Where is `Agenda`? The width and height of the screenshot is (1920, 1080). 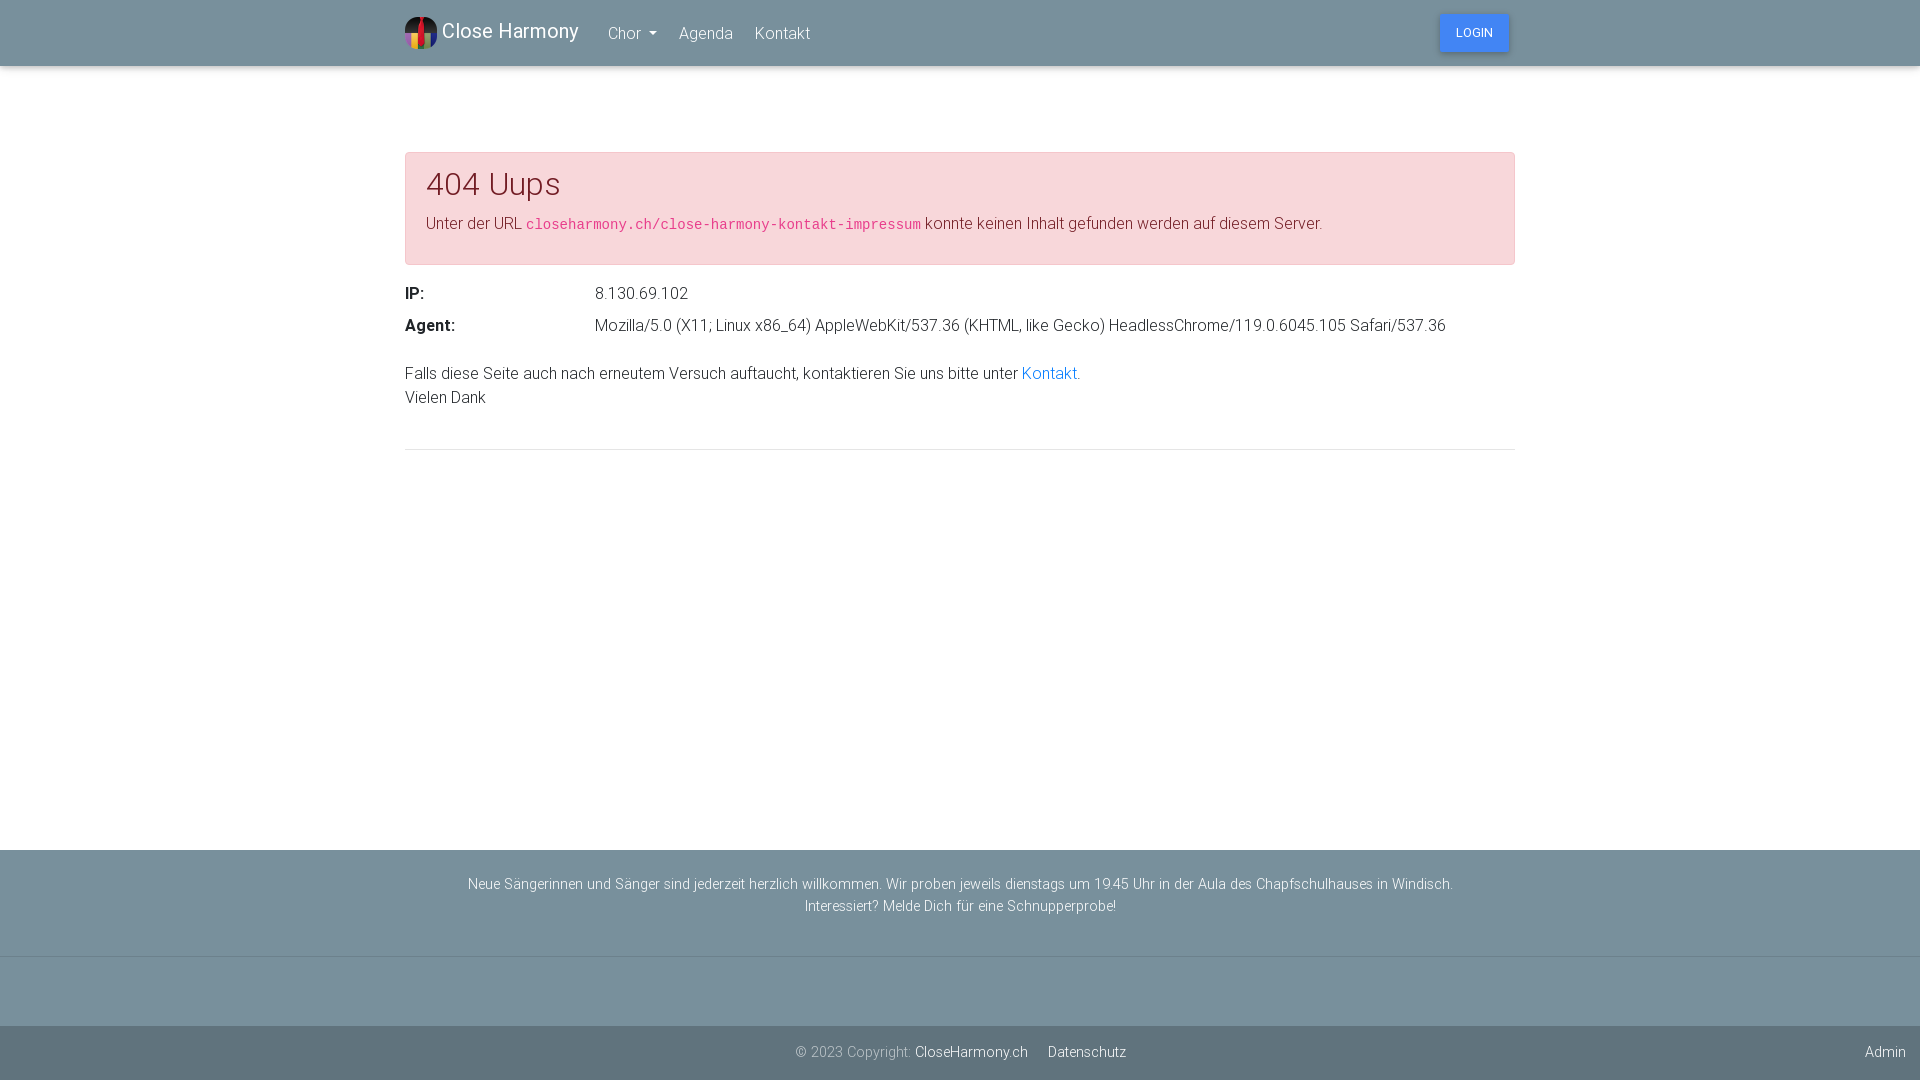 Agenda is located at coordinates (703, 33).